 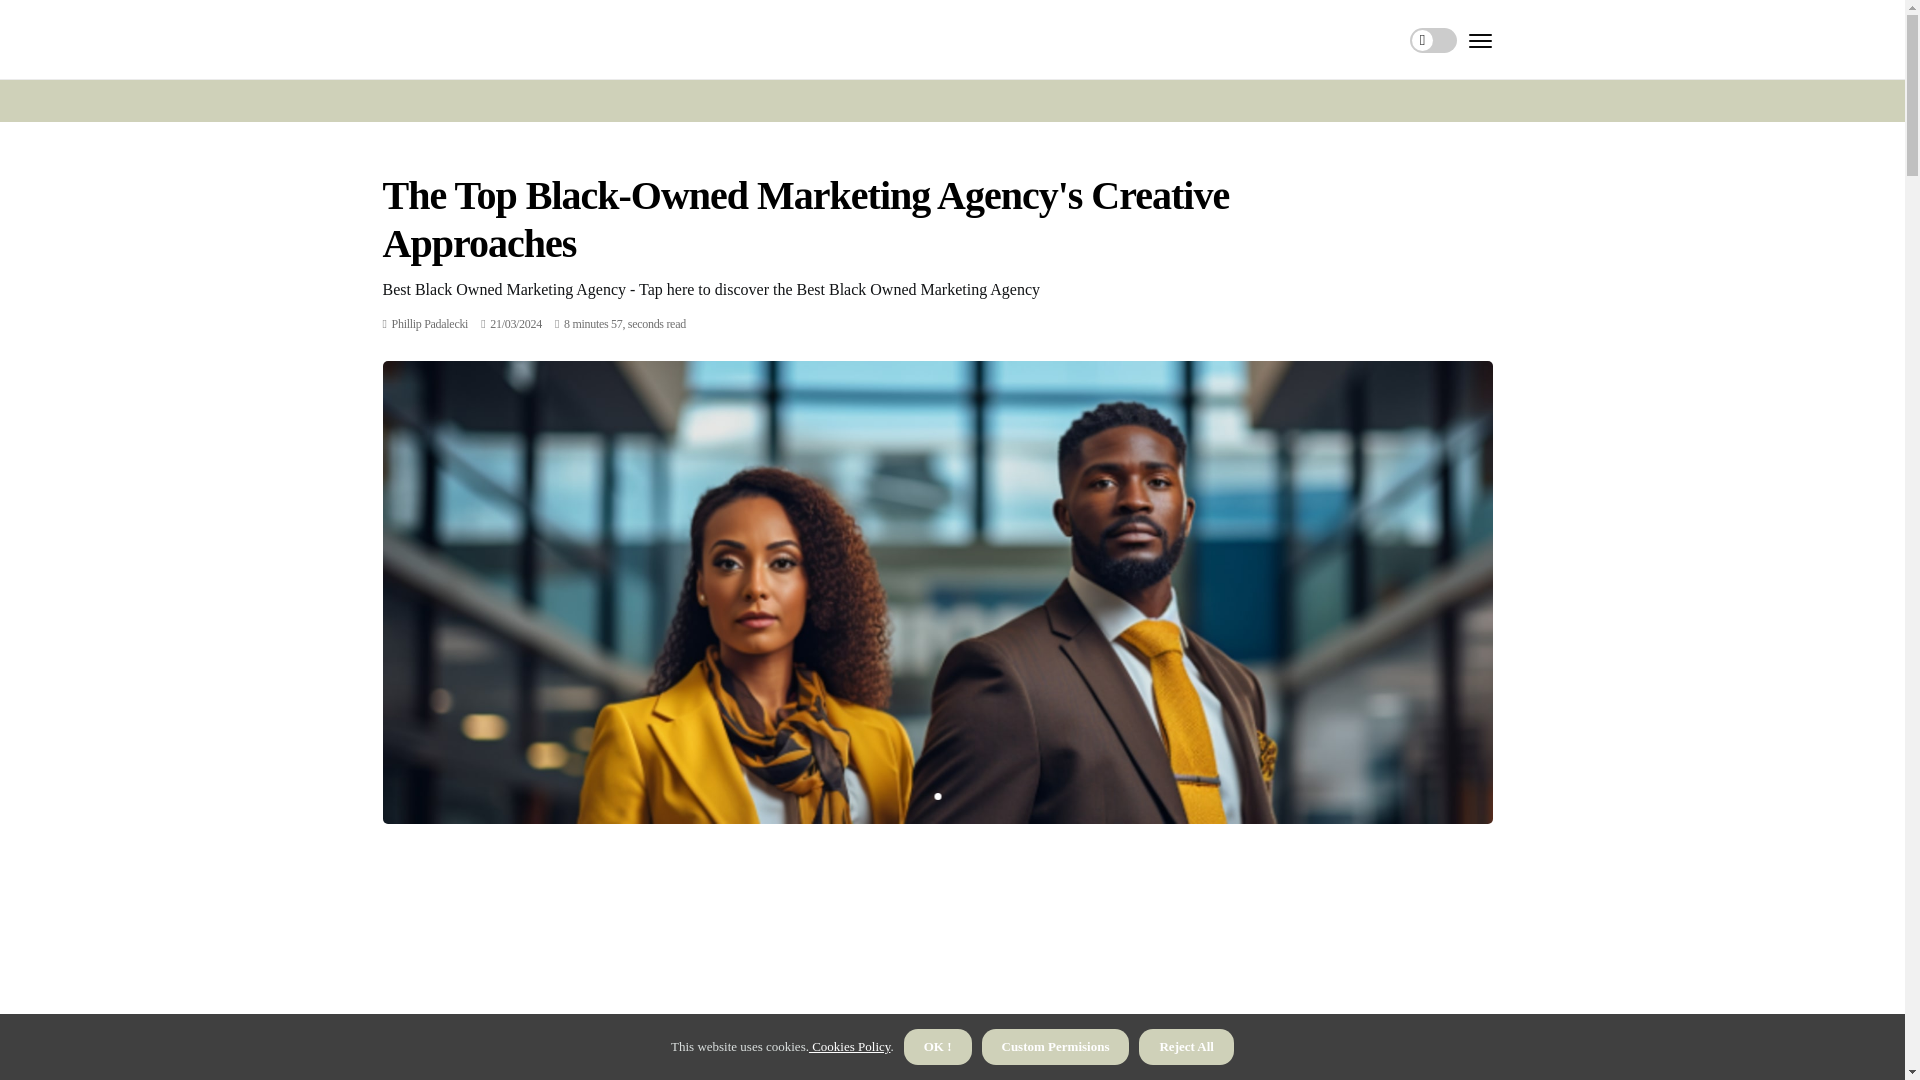 What do you see at coordinates (430, 324) in the screenshot?
I see `Posts by Phillip Padalecki` at bounding box center [430, 324].